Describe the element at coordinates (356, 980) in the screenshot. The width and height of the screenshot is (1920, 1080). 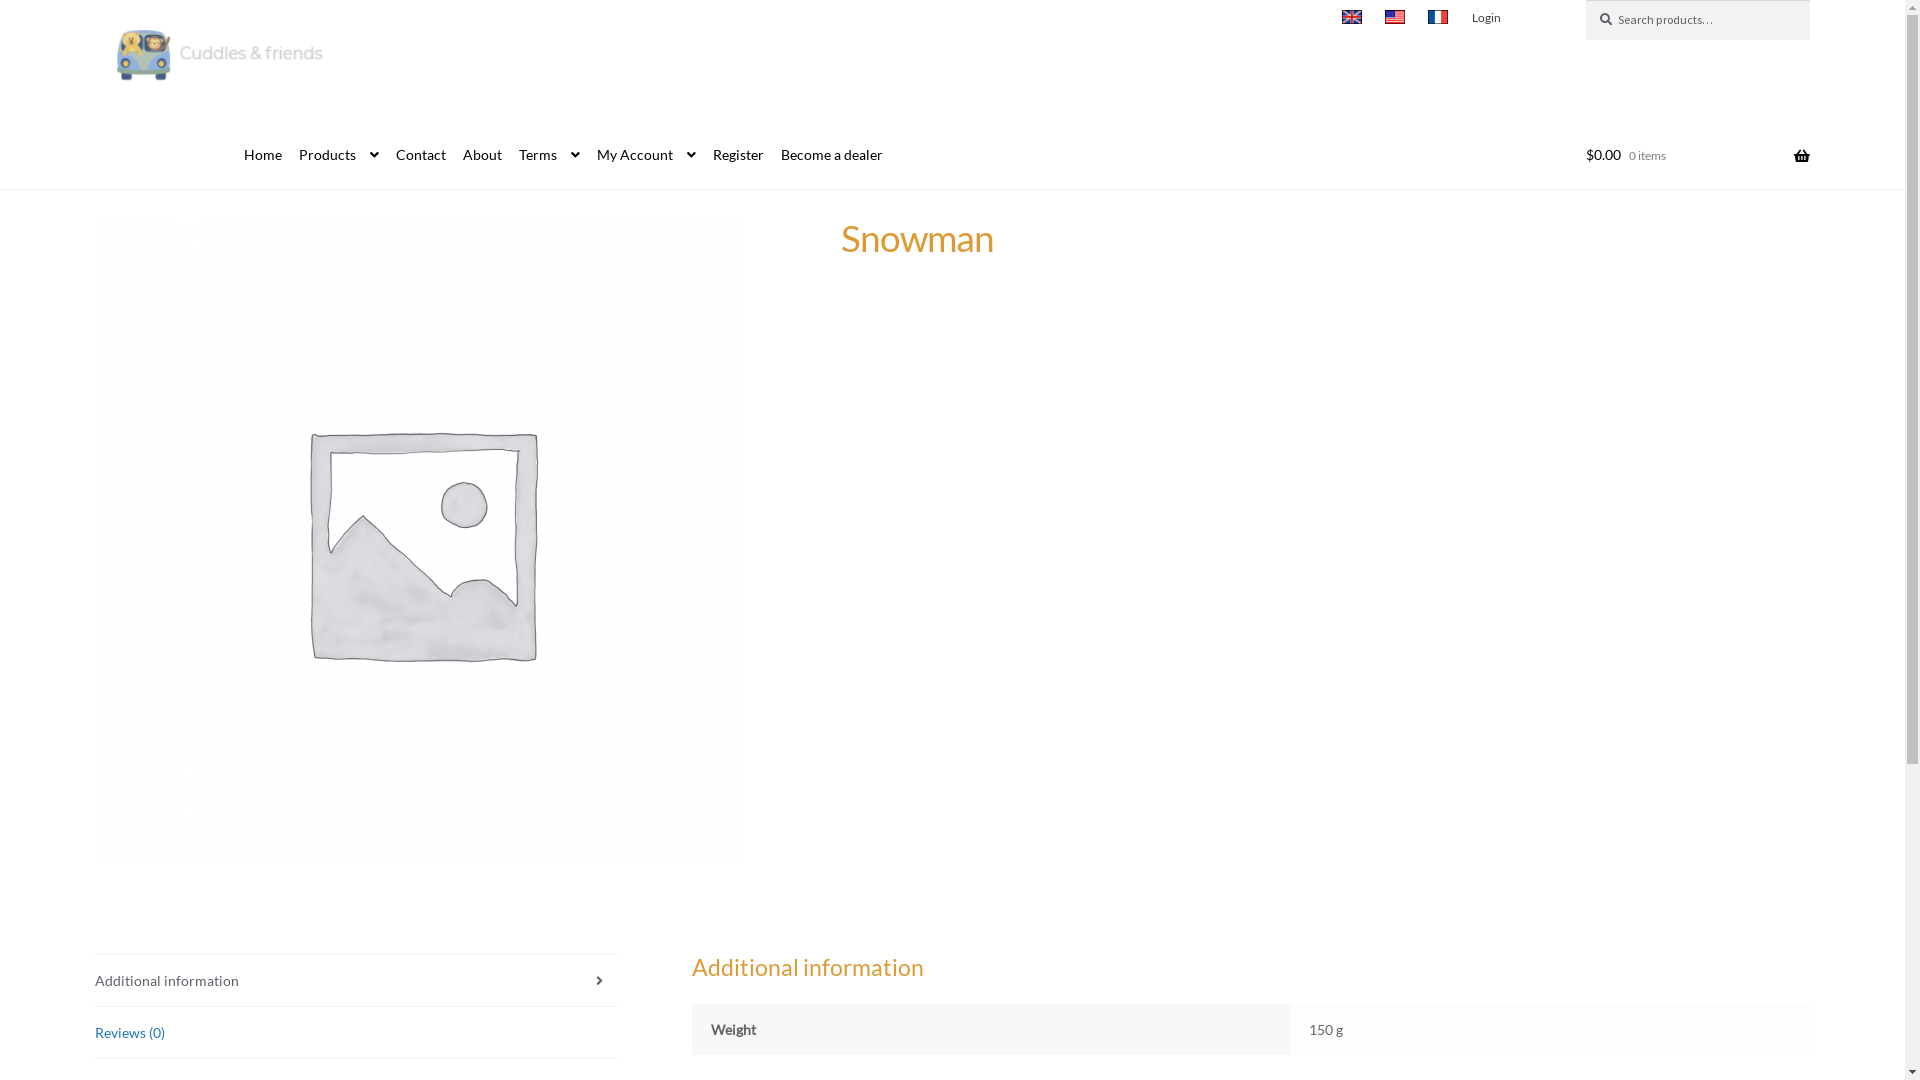
I see `Additional information` at that location.